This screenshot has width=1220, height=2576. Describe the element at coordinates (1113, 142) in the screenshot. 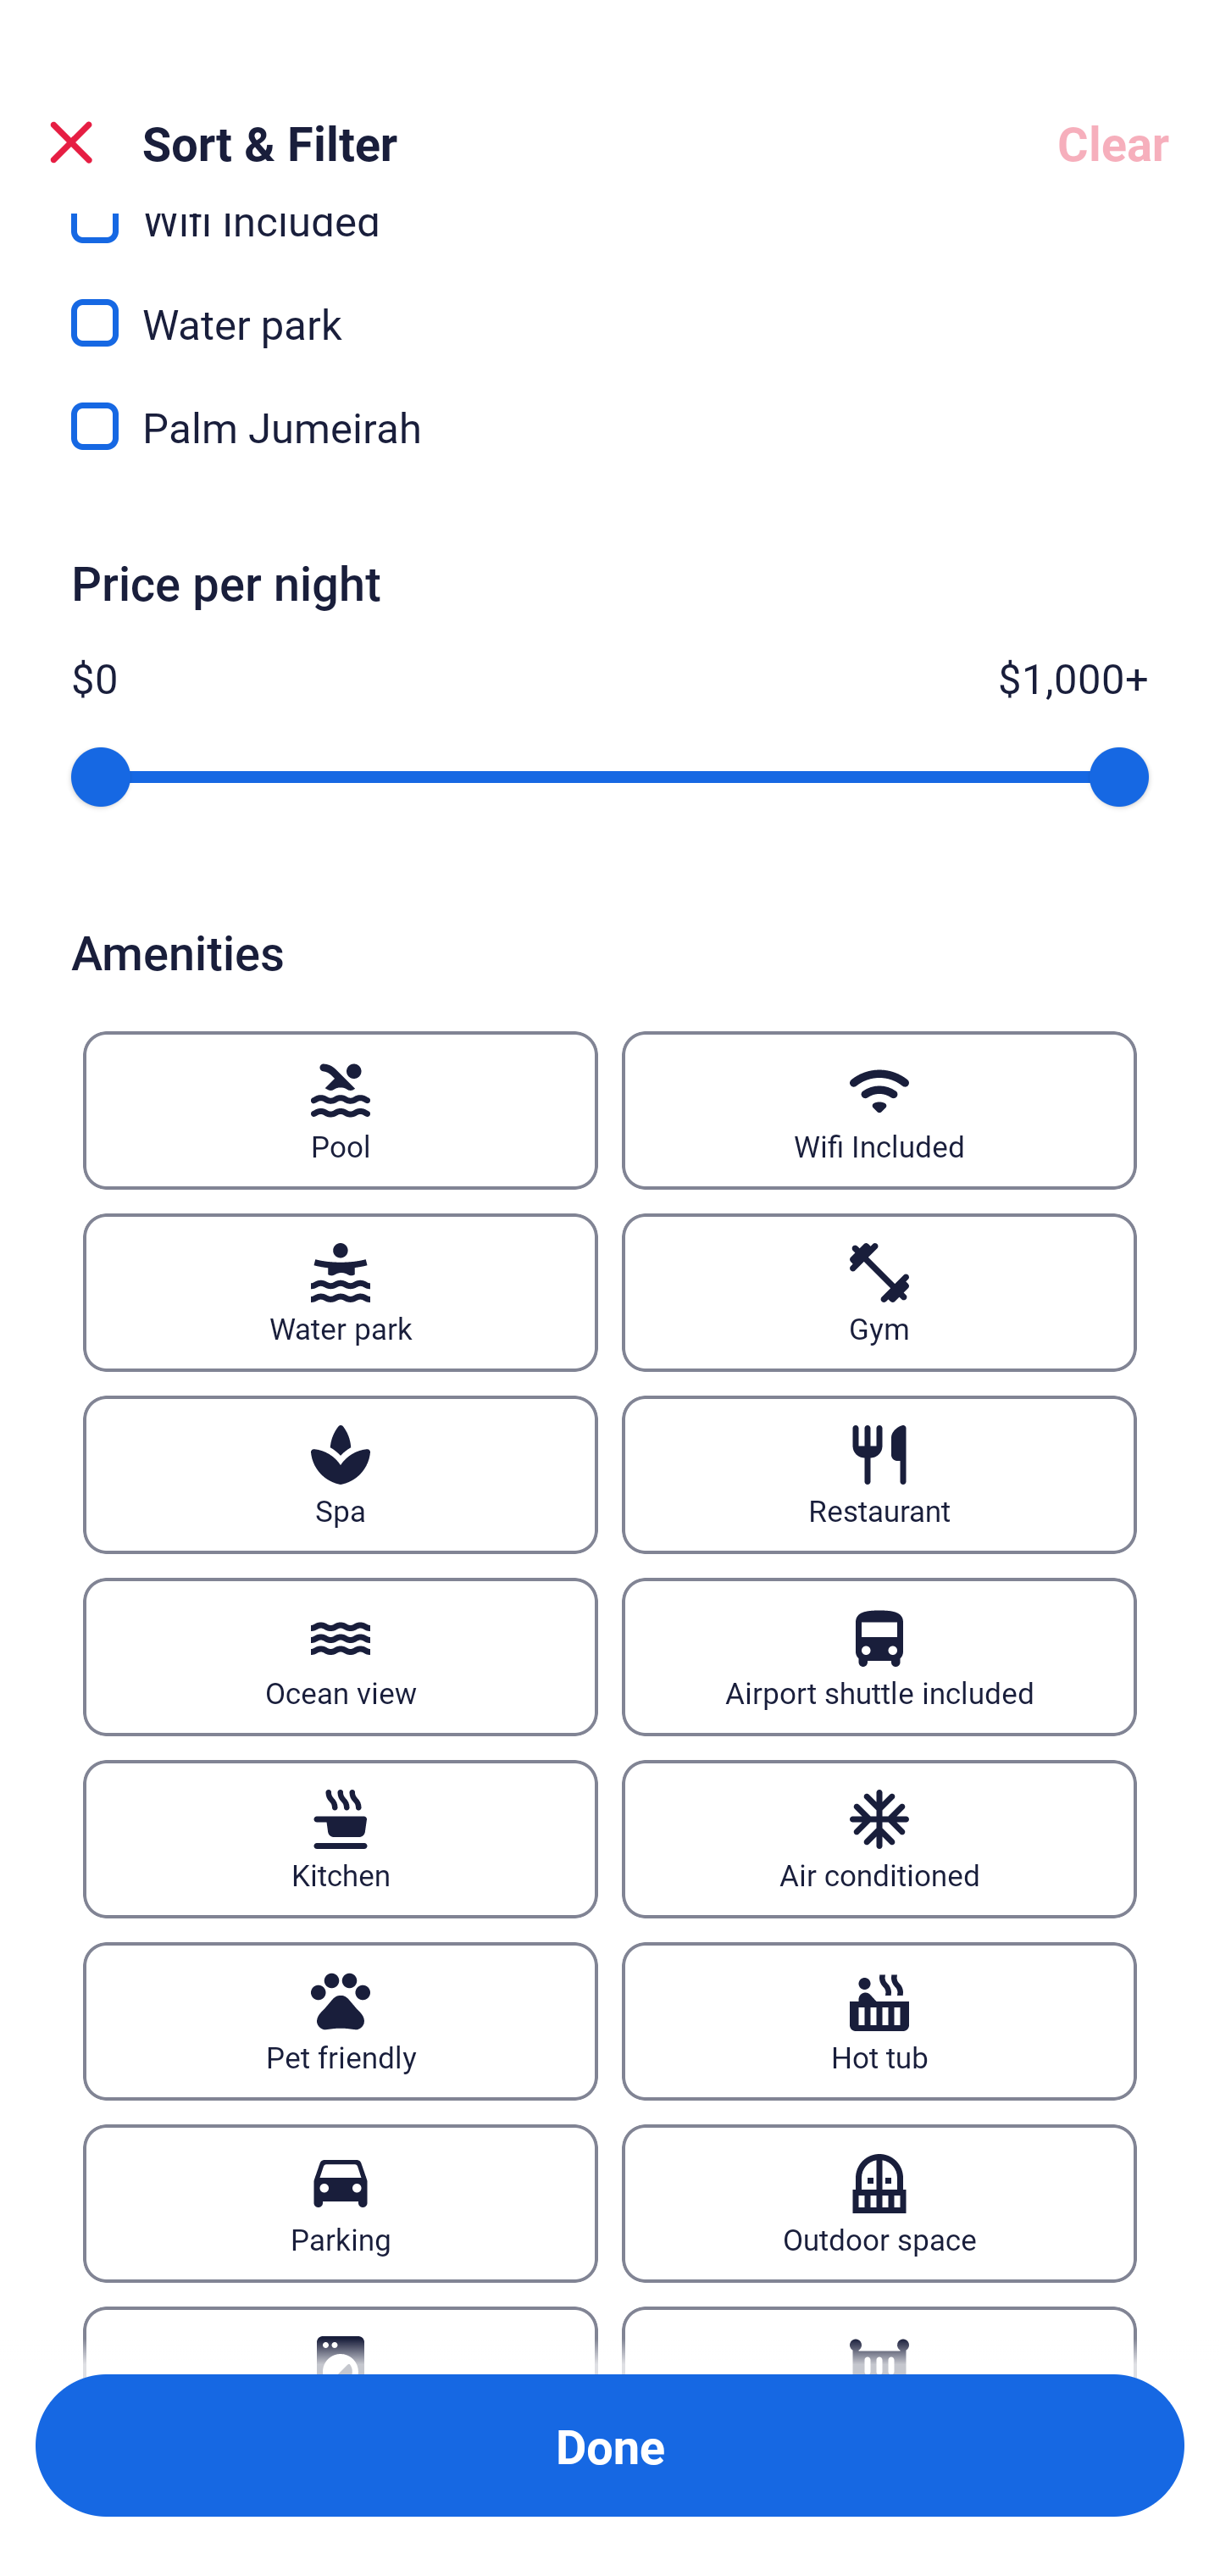

I see `Clear` at that location.